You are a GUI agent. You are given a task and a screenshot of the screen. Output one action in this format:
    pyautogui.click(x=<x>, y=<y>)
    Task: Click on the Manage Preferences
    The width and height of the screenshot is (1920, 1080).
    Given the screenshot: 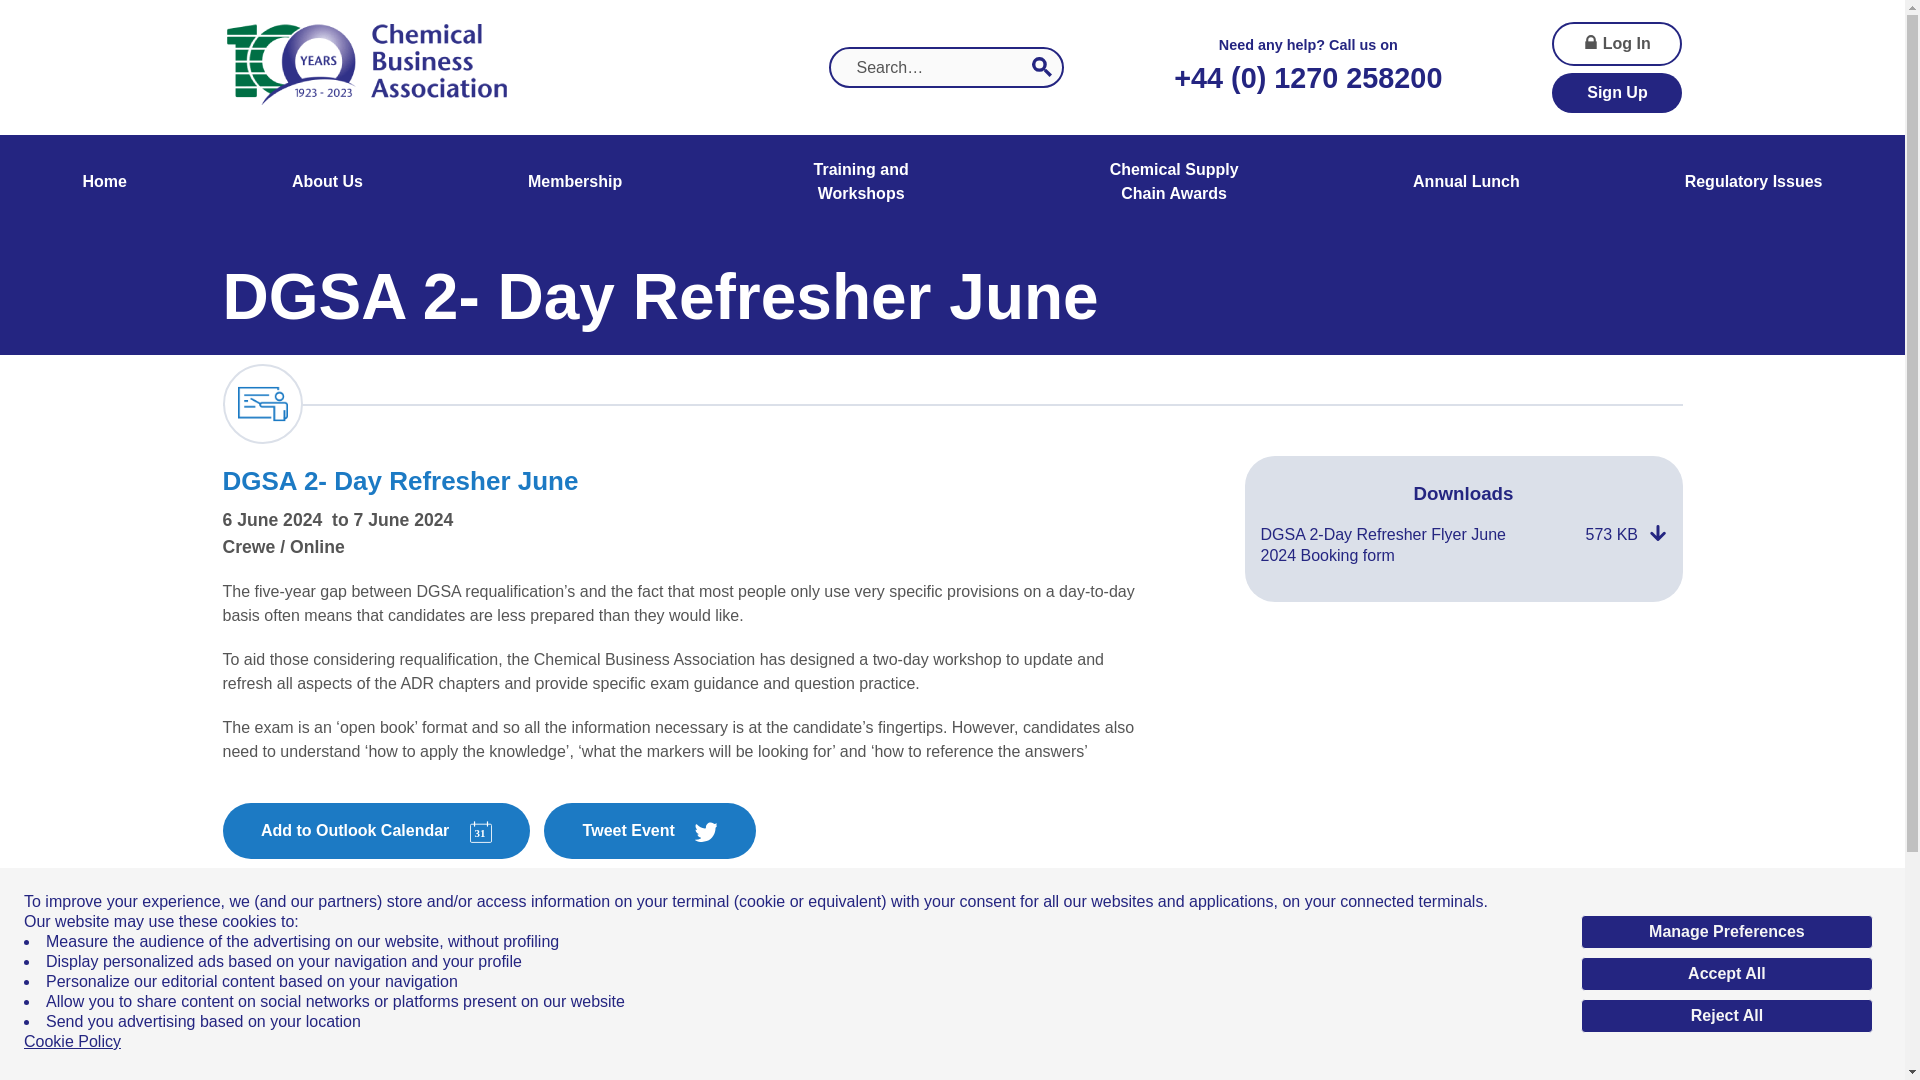 What is the action you would take?
    pyautogui.click(x=1726, y=932)
    